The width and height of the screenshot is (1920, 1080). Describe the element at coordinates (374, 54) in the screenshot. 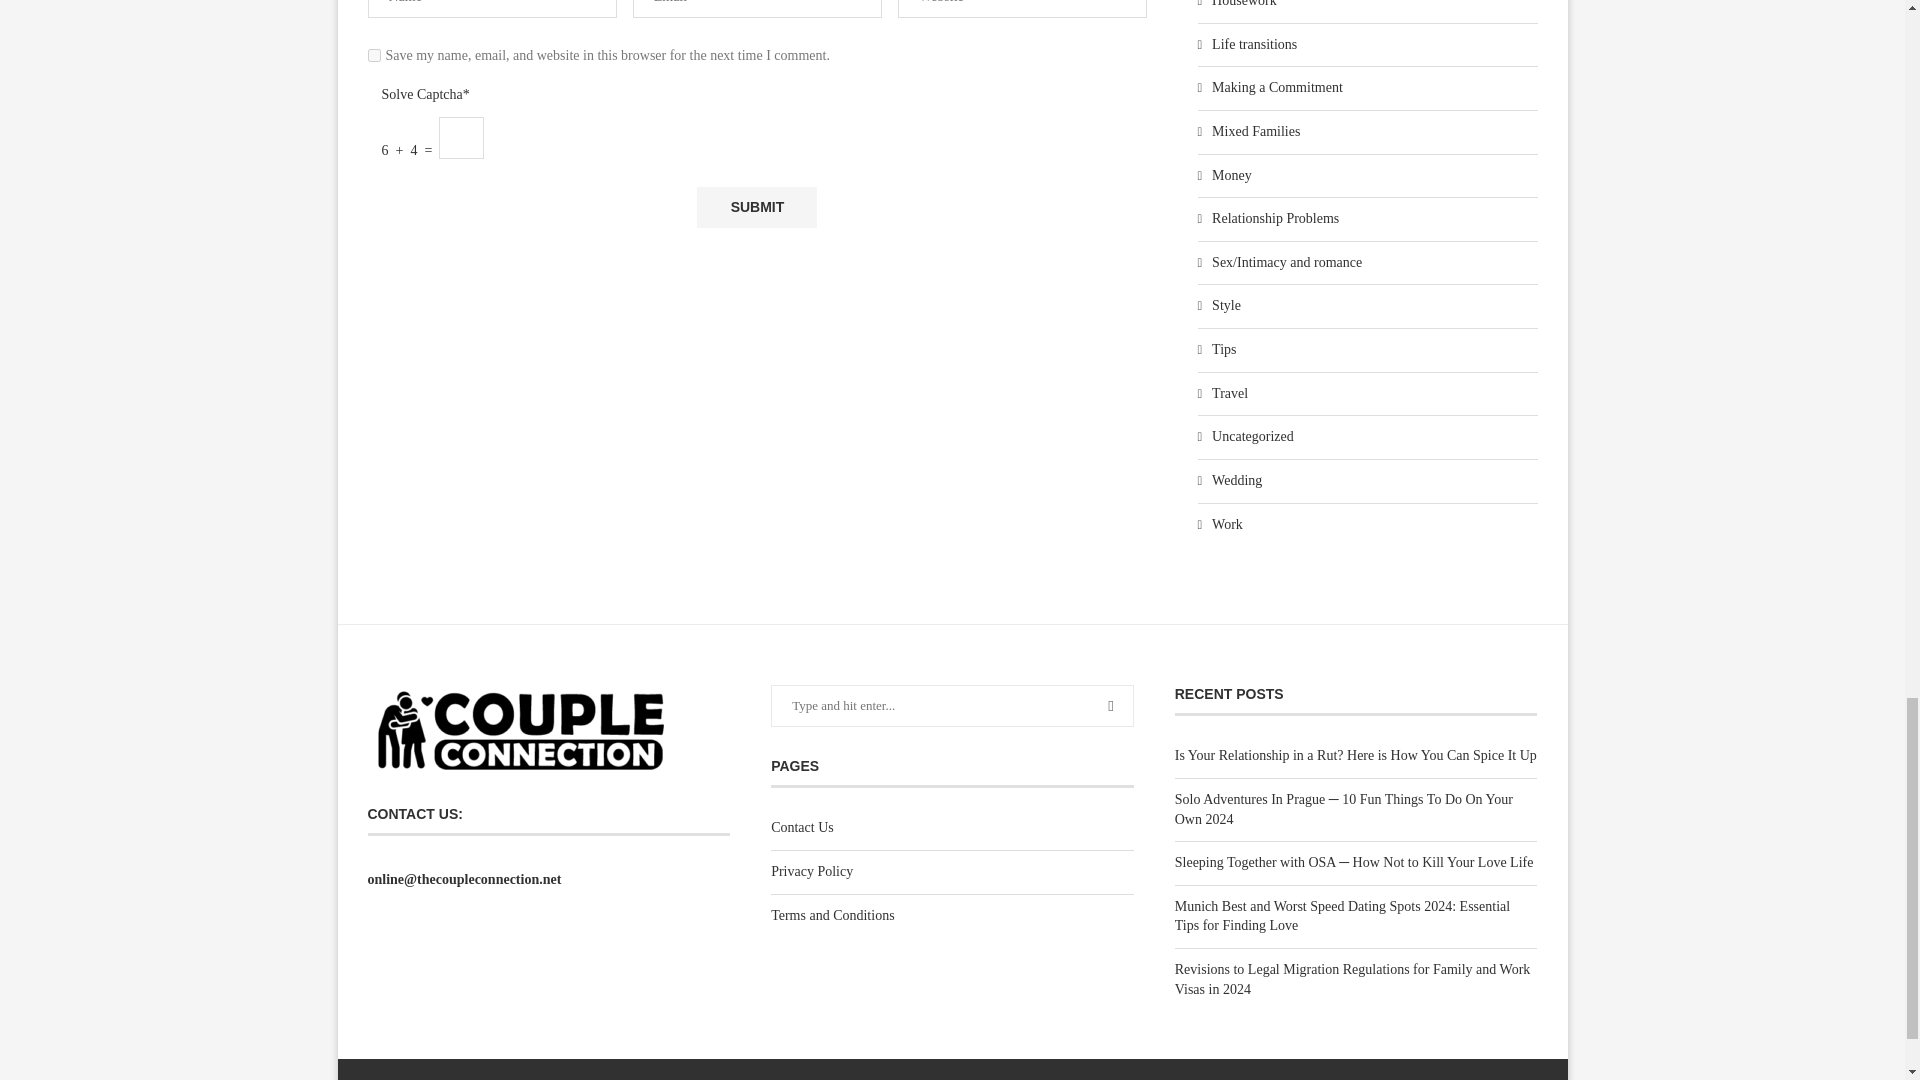

I see `yes` at that location.